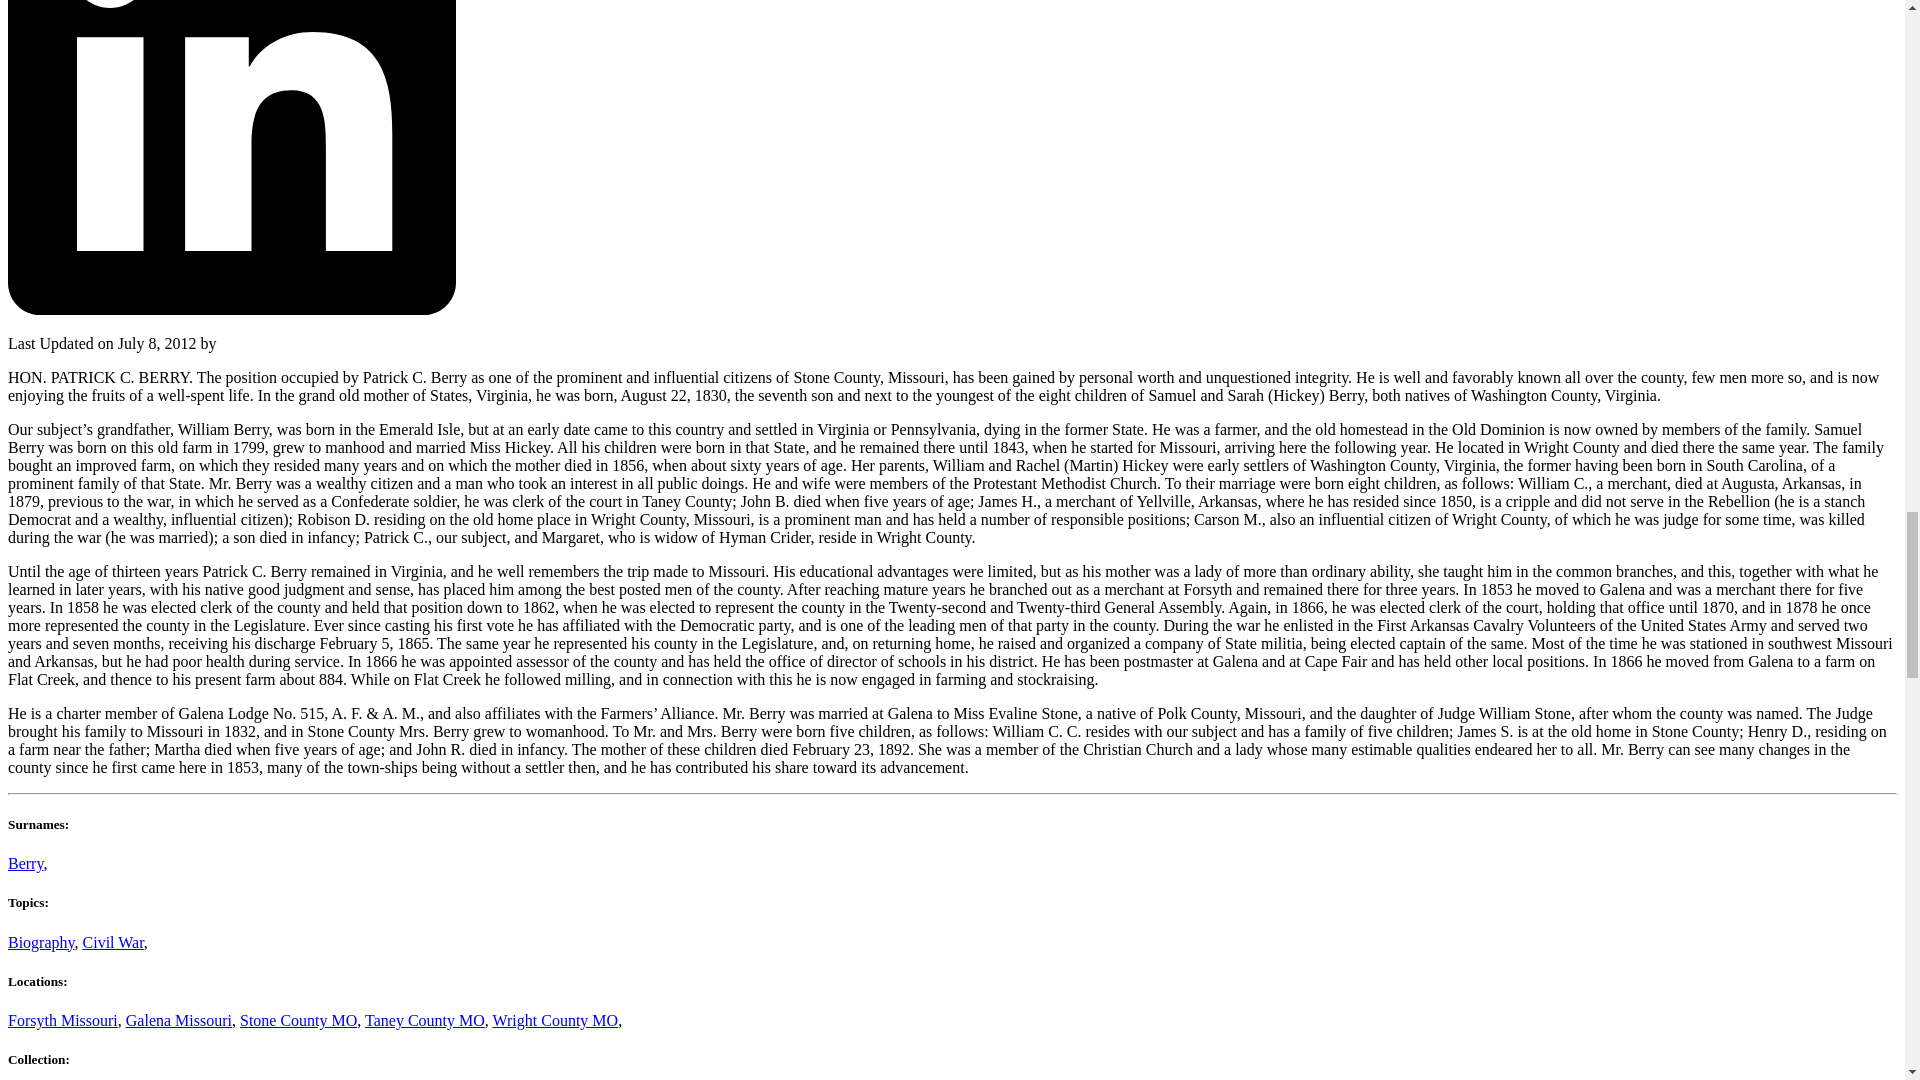 The image size is (1920, 1080). What do you see at coordinates (556, 1020) in the screenshot?
I see `Wright County MO` at bounding box center [556, 1020].